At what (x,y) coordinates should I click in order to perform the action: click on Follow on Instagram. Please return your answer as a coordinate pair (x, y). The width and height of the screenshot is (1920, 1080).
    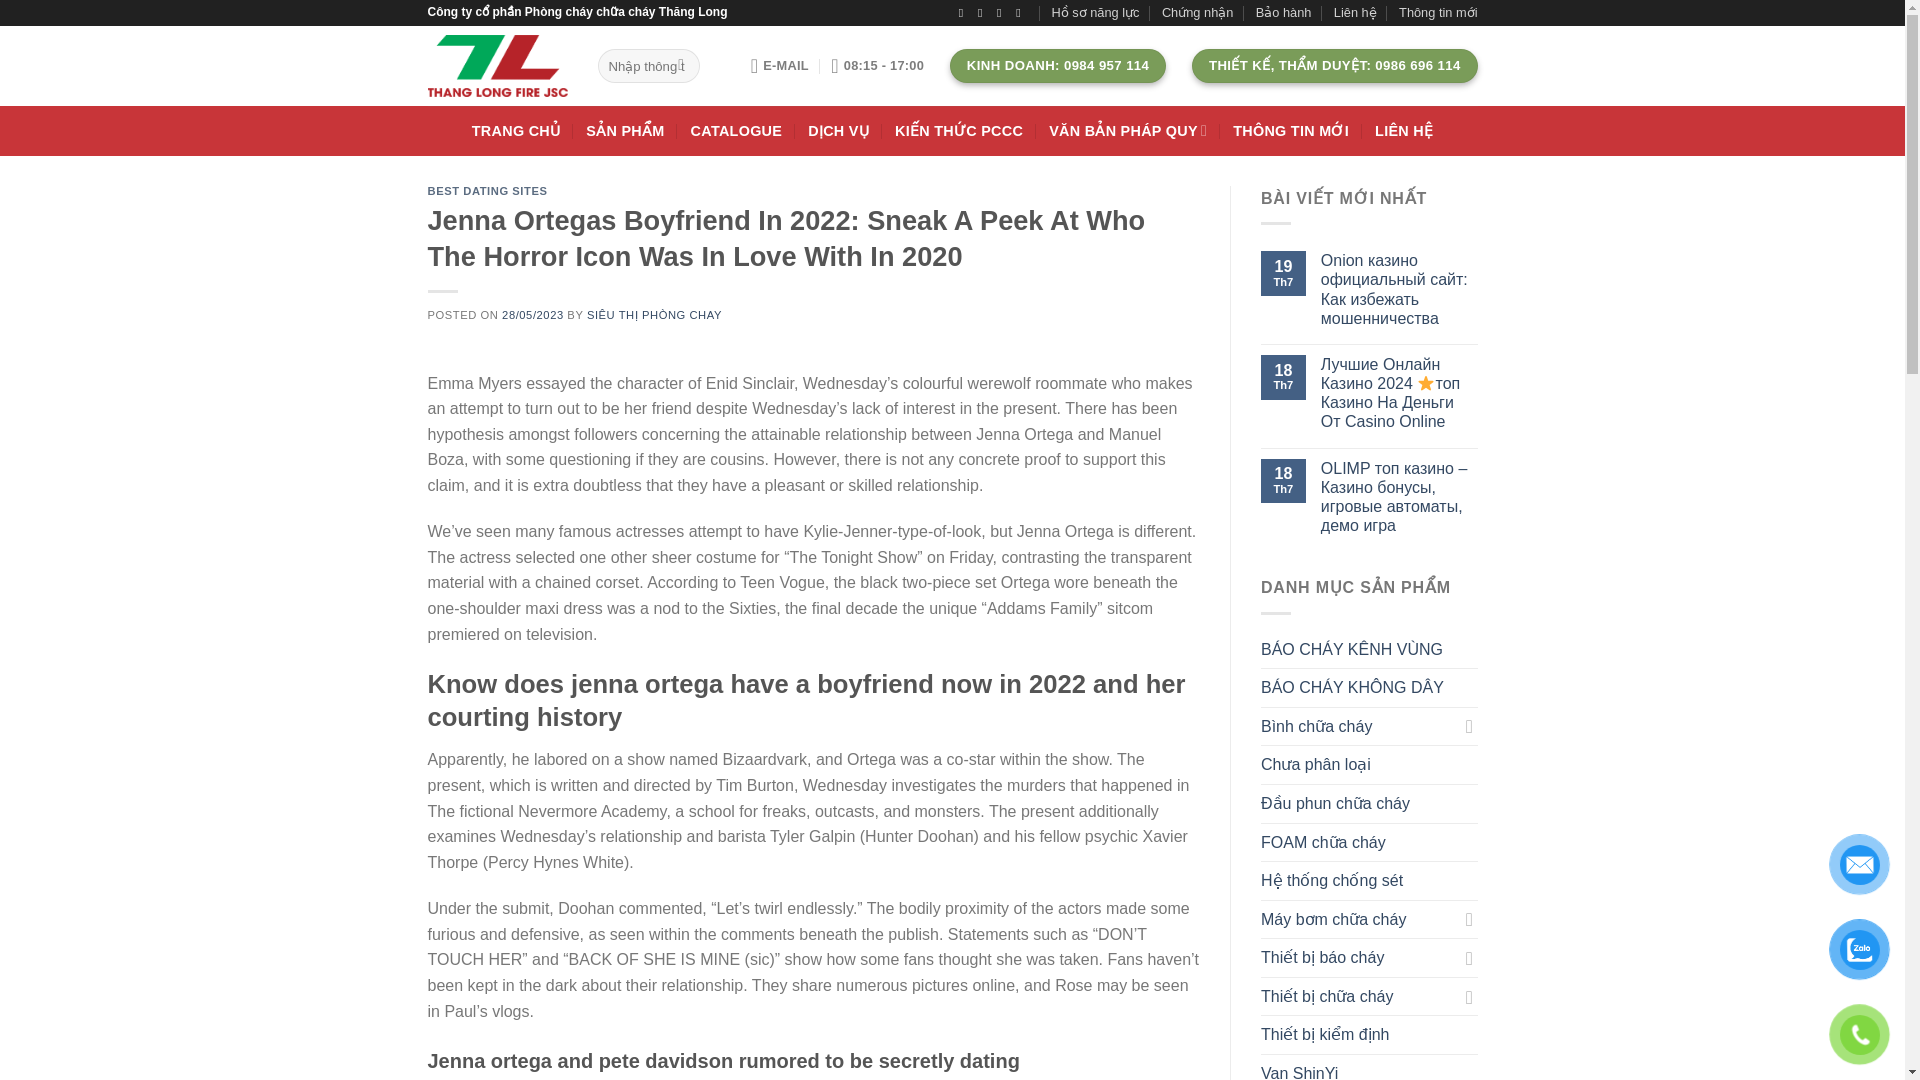
    Looking at the image, I should click on (984, 13).